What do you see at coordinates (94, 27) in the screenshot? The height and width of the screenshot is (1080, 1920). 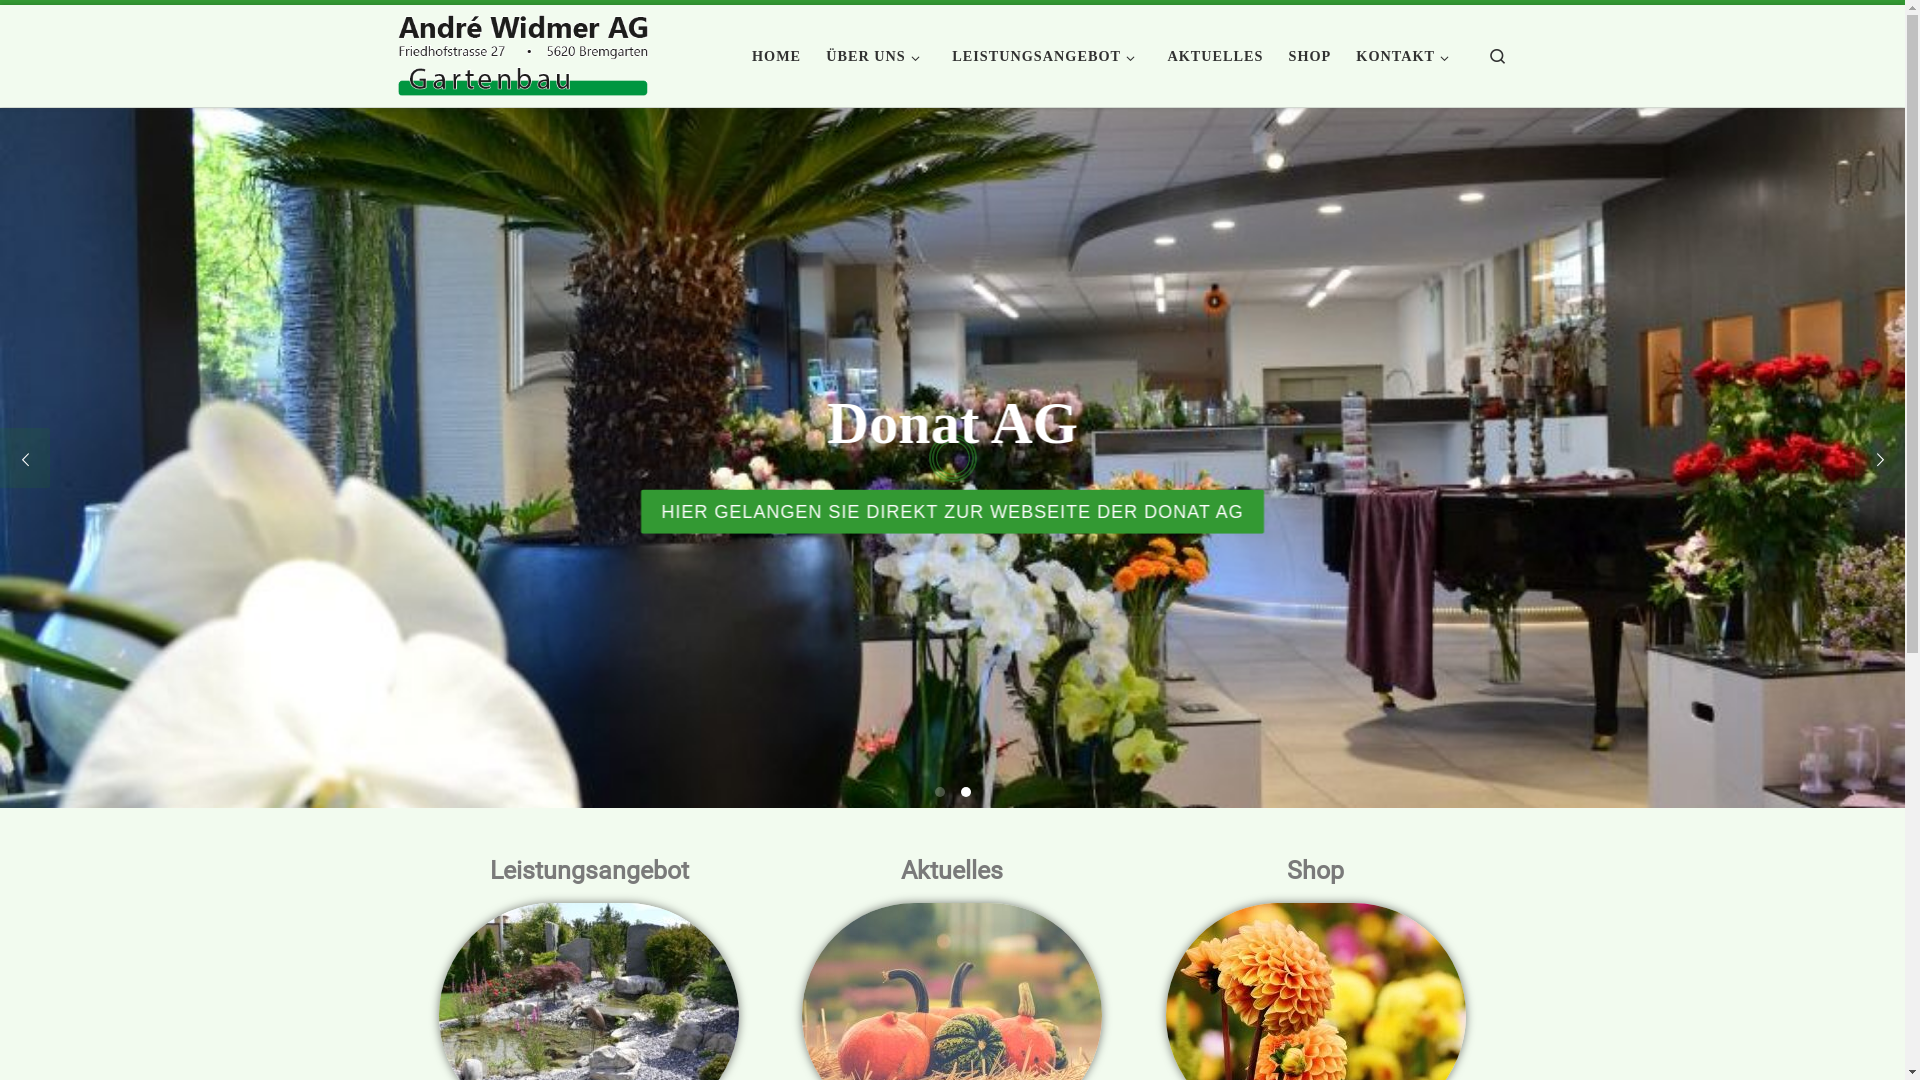 I see `Zum Inhalt springen` at bounding box center [94, 27].